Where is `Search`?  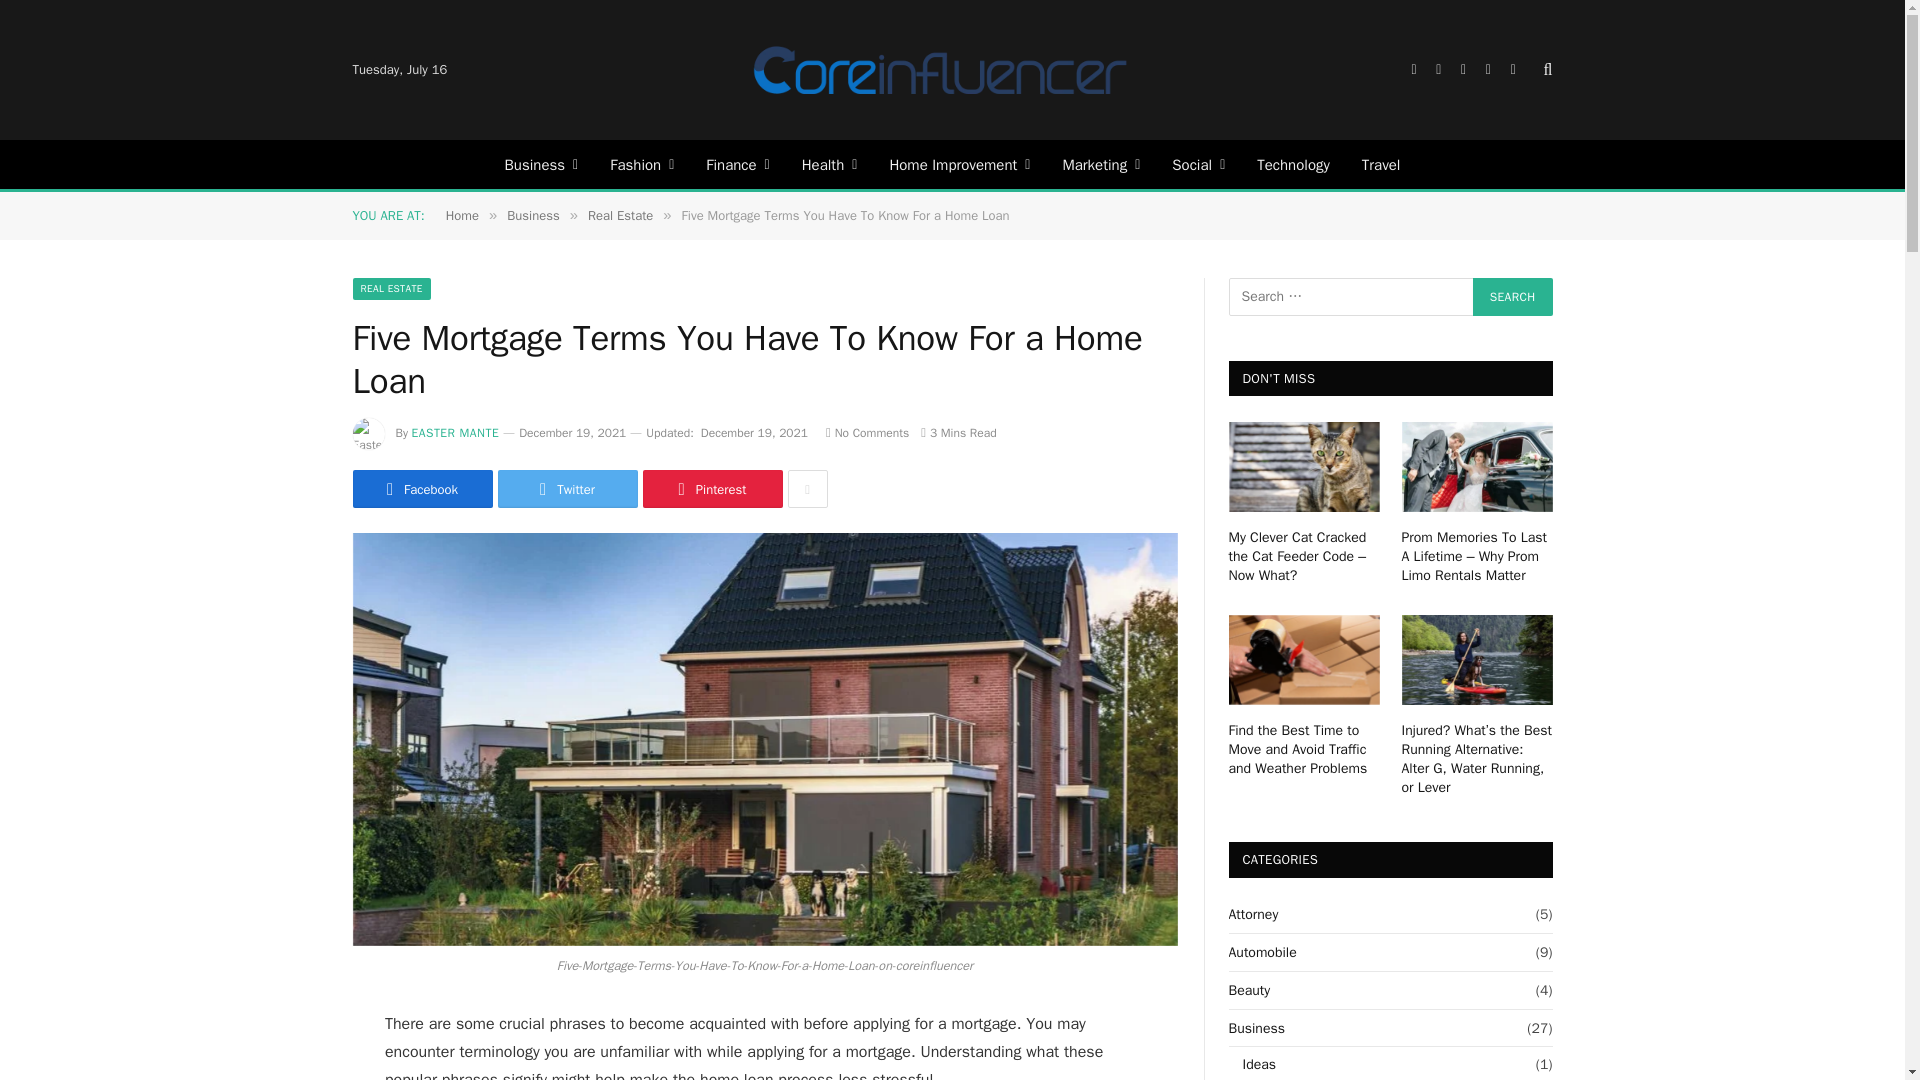 Search is located at coordinates (1546, 70).